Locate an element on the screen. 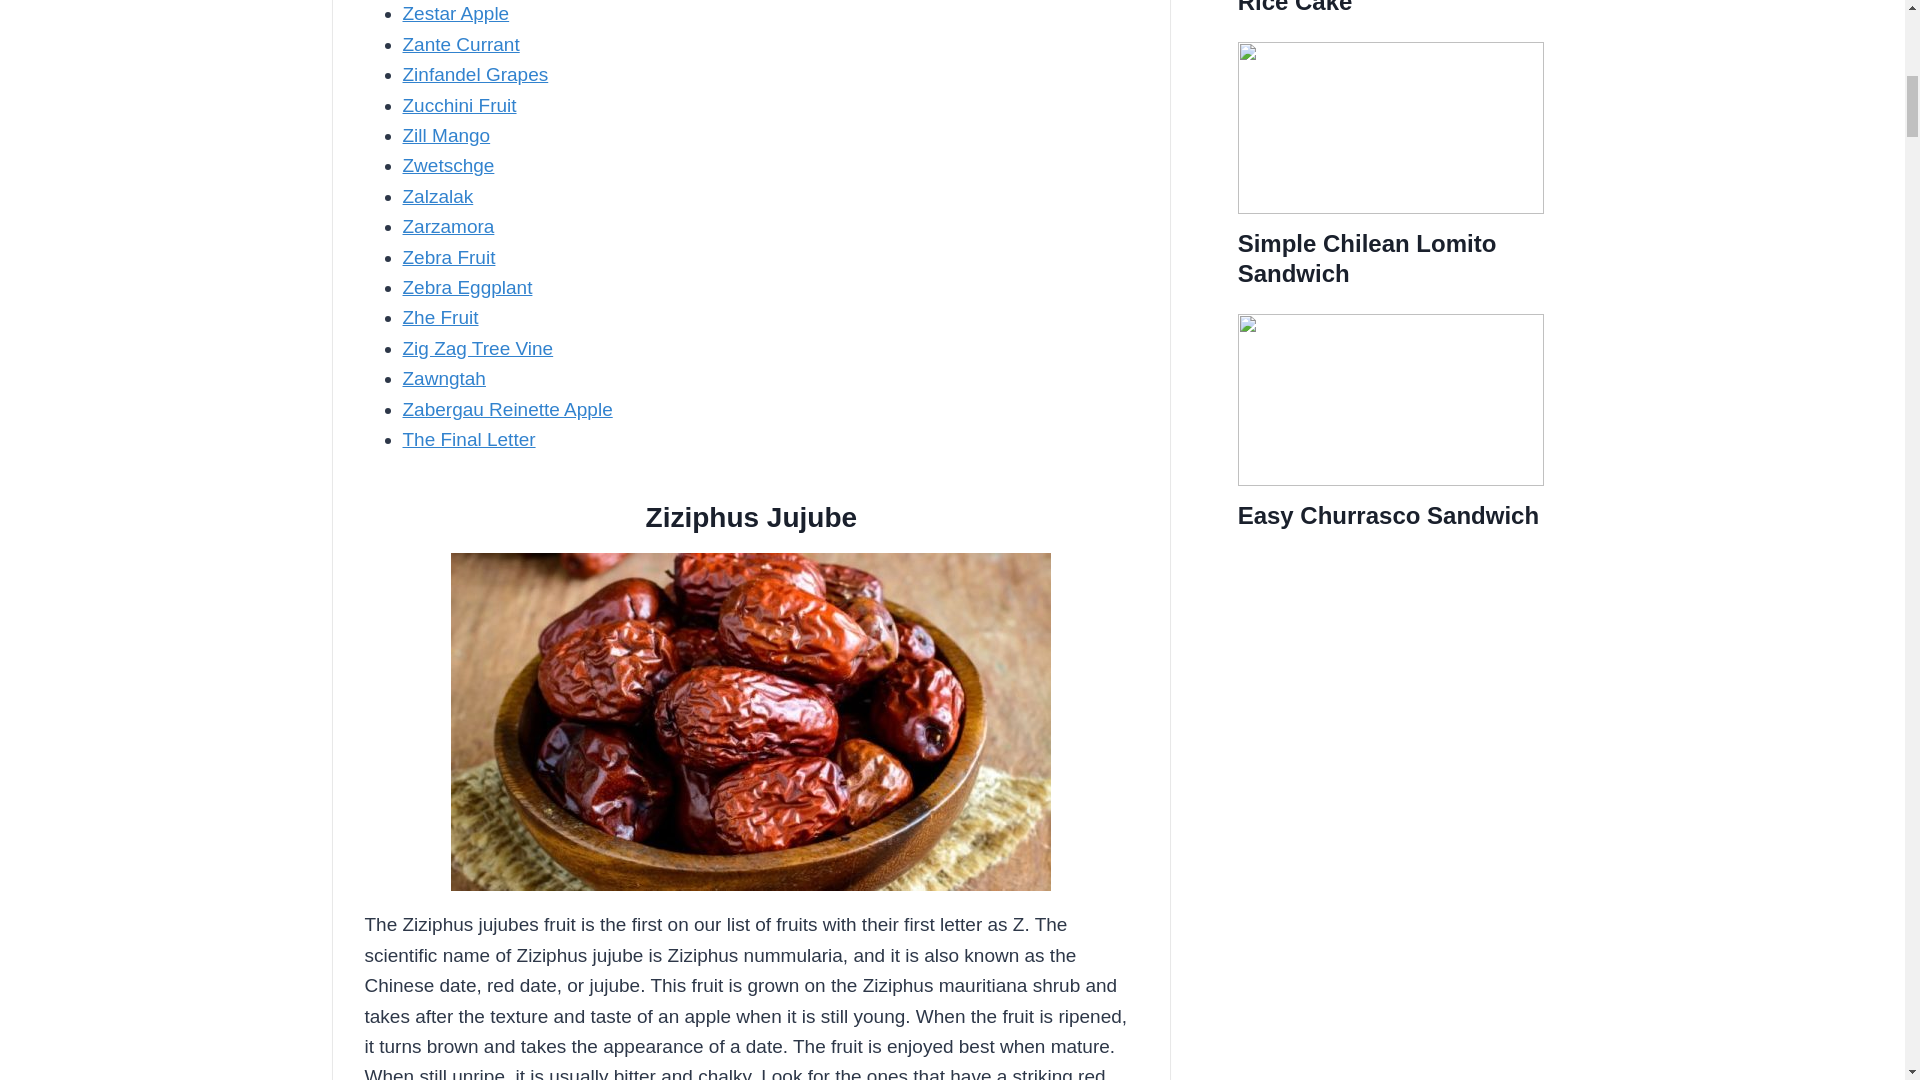 The width and height of the screenshot is (1920, 1080). Zwetschge is located at coordinates (447, 166).